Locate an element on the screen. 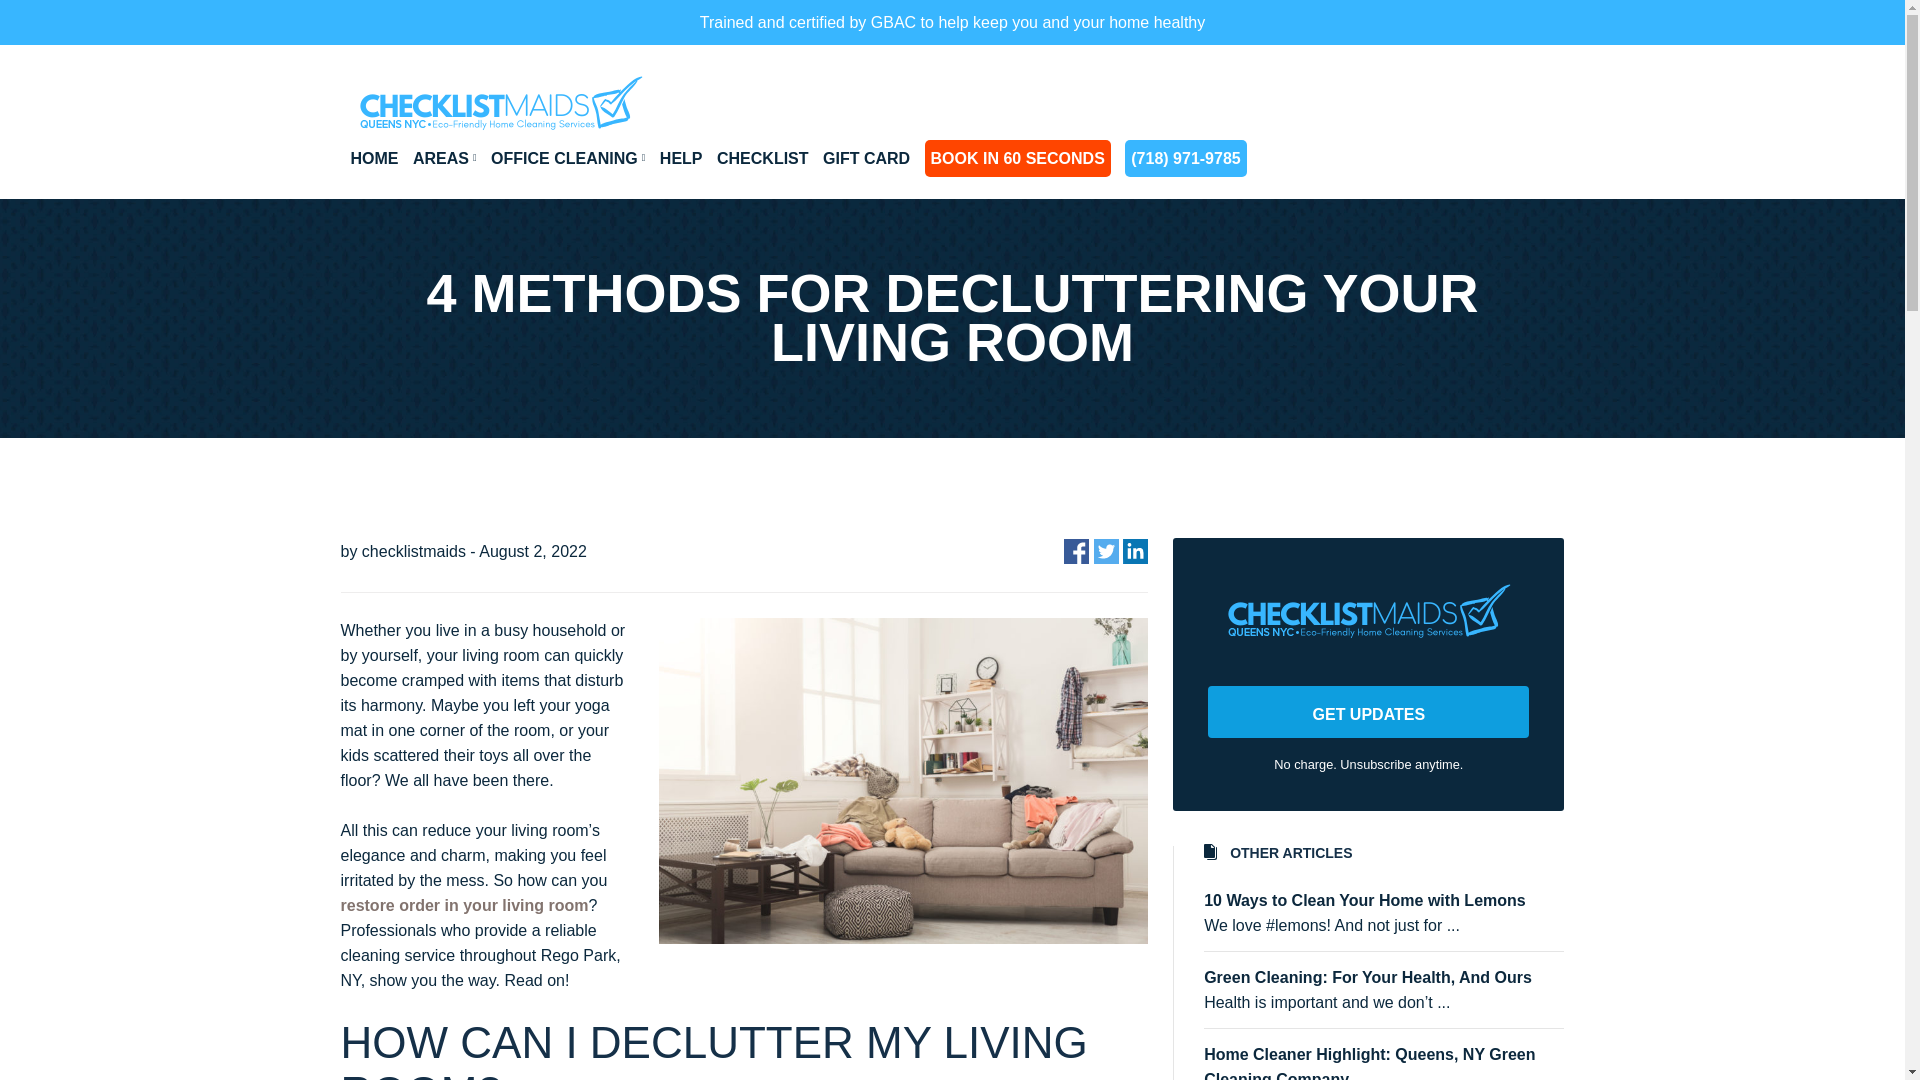 The image size is (1920, 1080). BOOK IN 60 SECONDS is located at coordinates (1018, 158).